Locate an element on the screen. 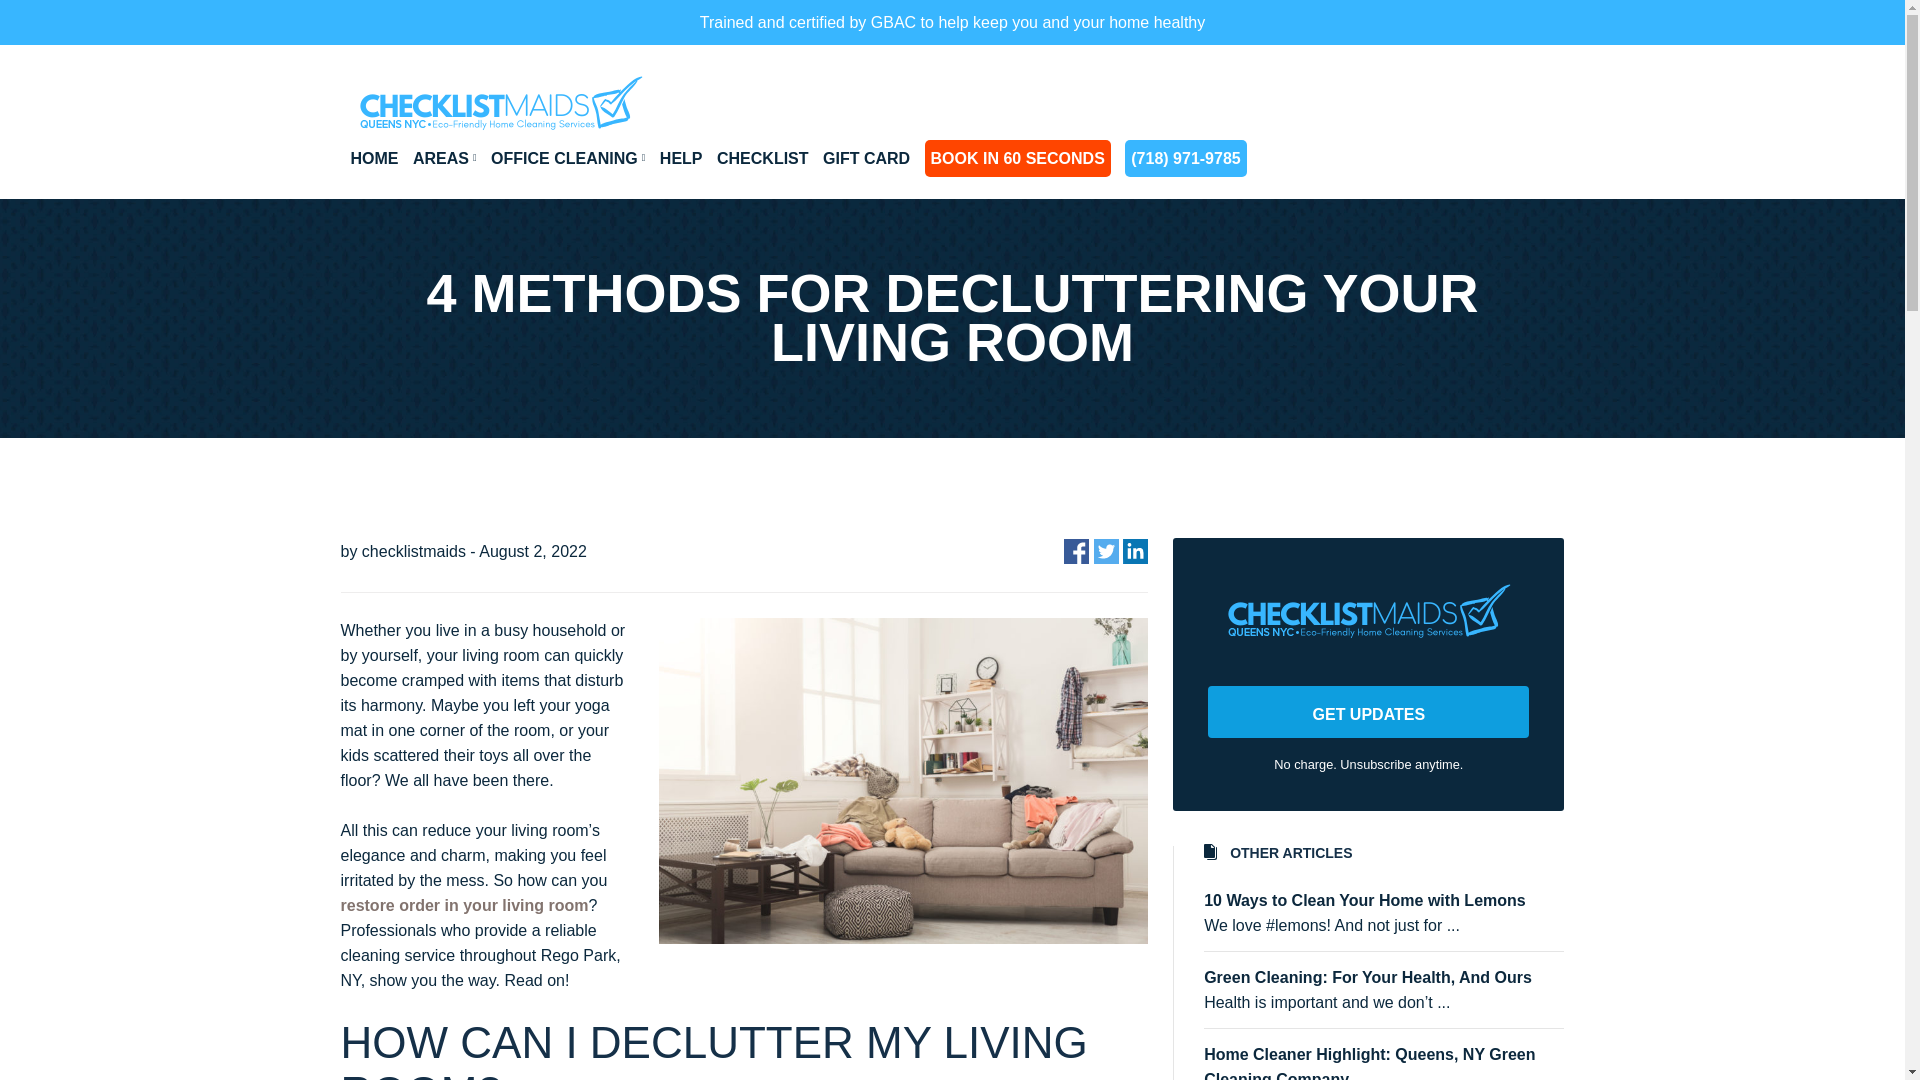 The image size is (1920, 1080). BOOK IN 60 SECONDS is located at coordinates (1018, 158).